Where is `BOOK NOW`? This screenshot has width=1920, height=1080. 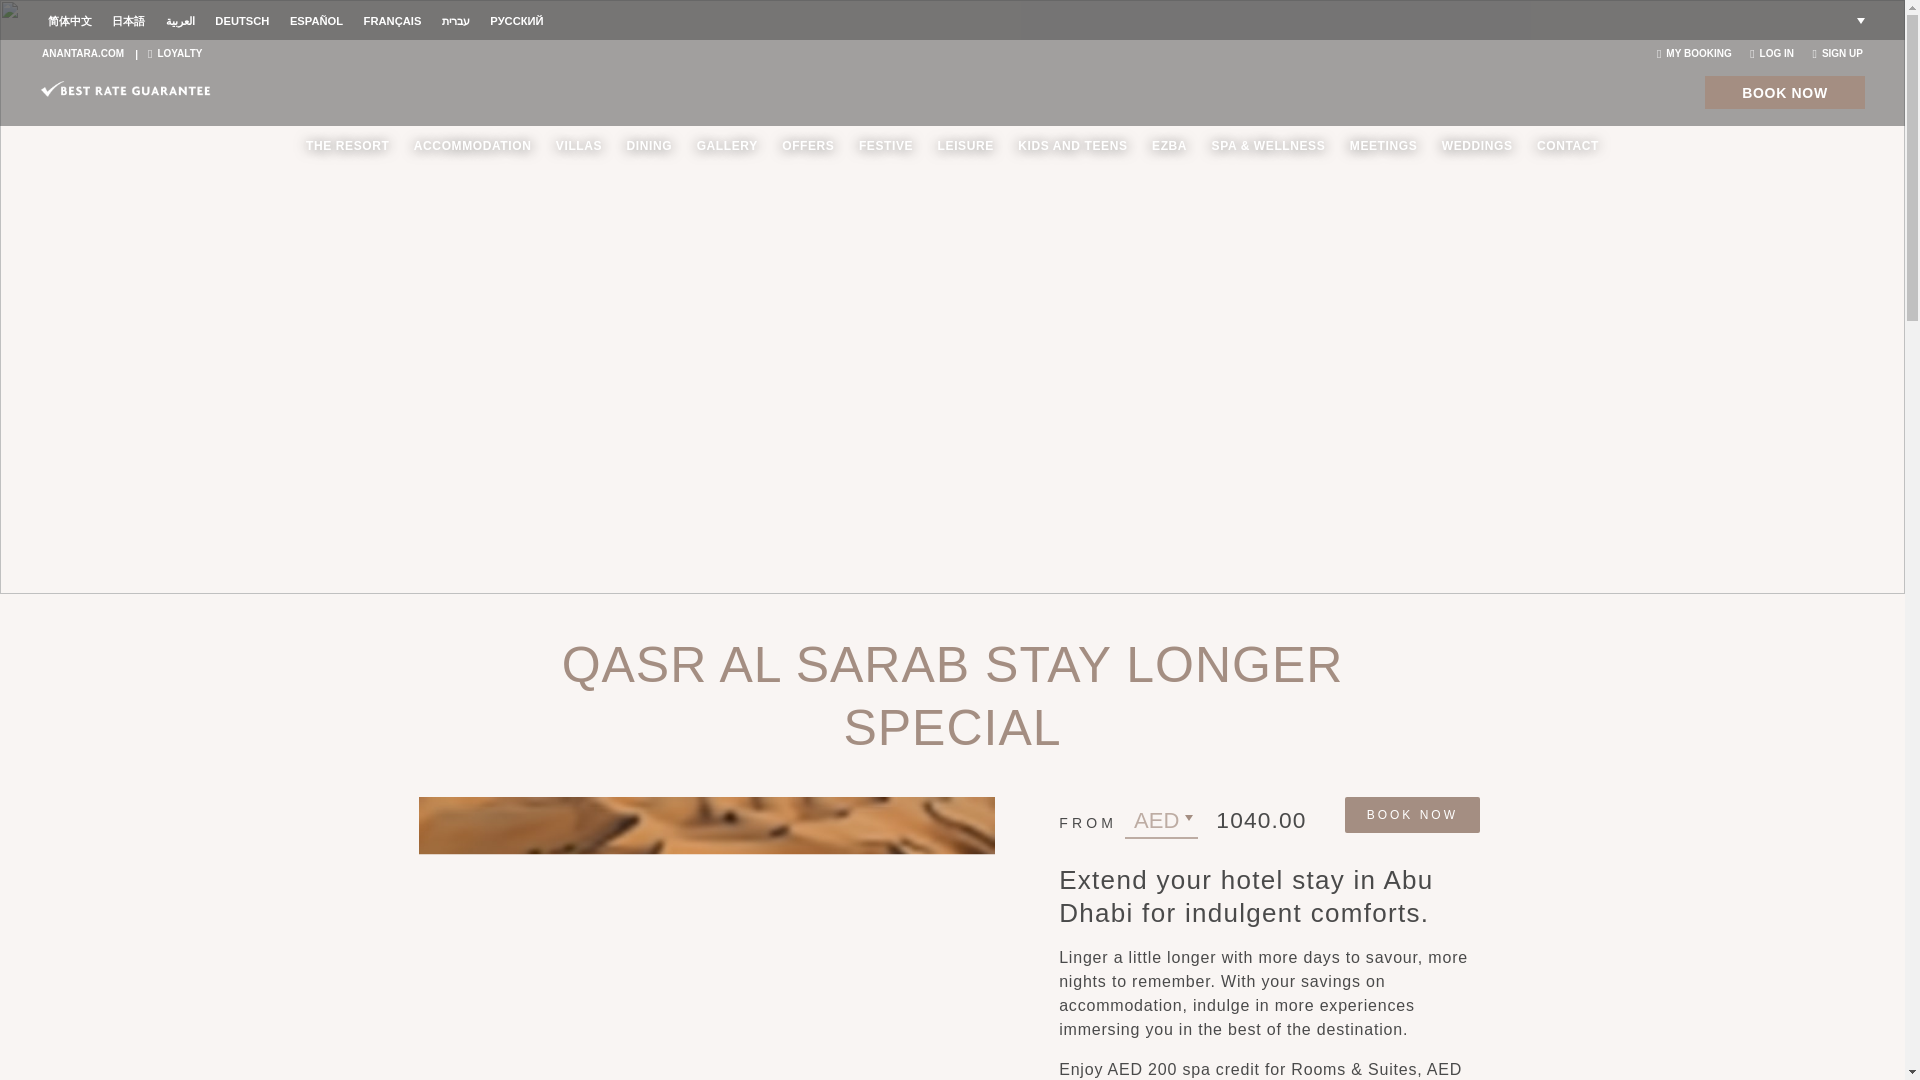
BOOK NOW is located at coordinates (1784, 92).